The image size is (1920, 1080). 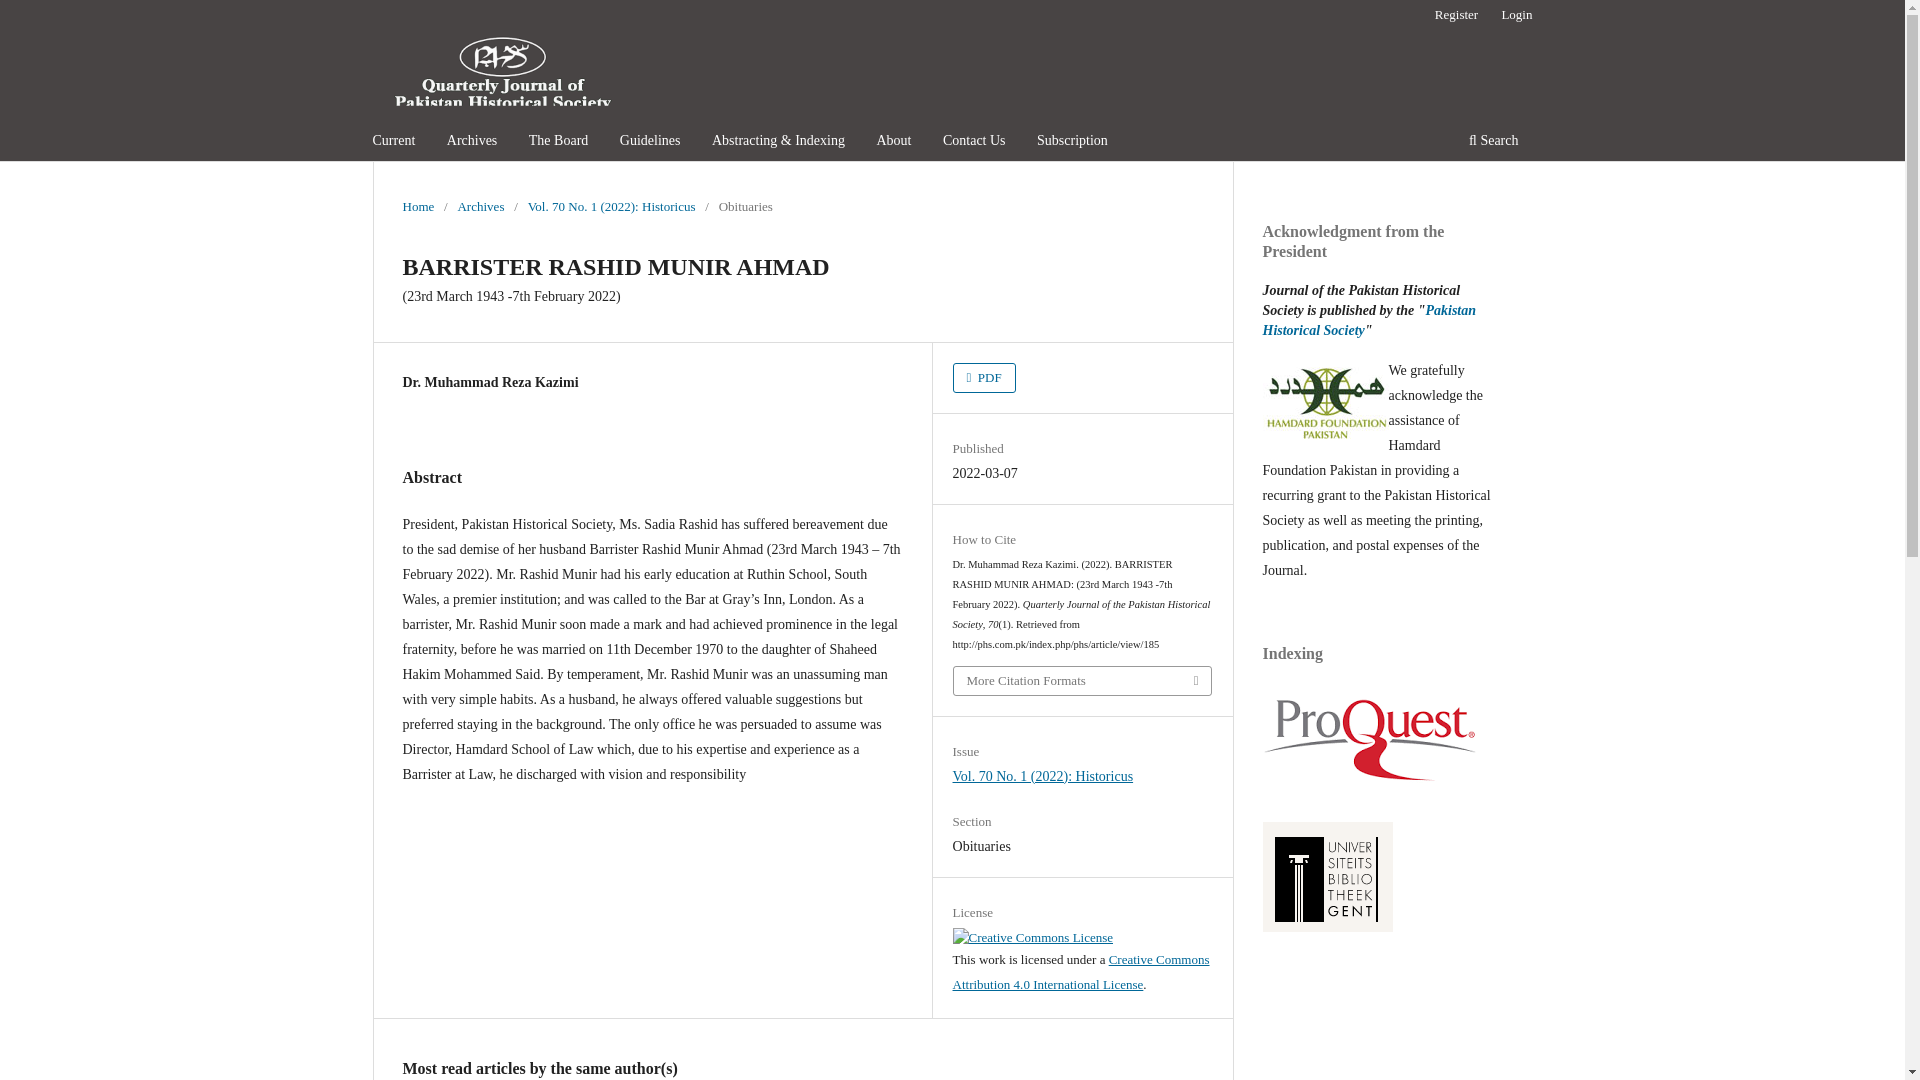 What do you see at coordinates (558, 143) in the screenshot?
I see `The Board` at bounding box center [558, 143].